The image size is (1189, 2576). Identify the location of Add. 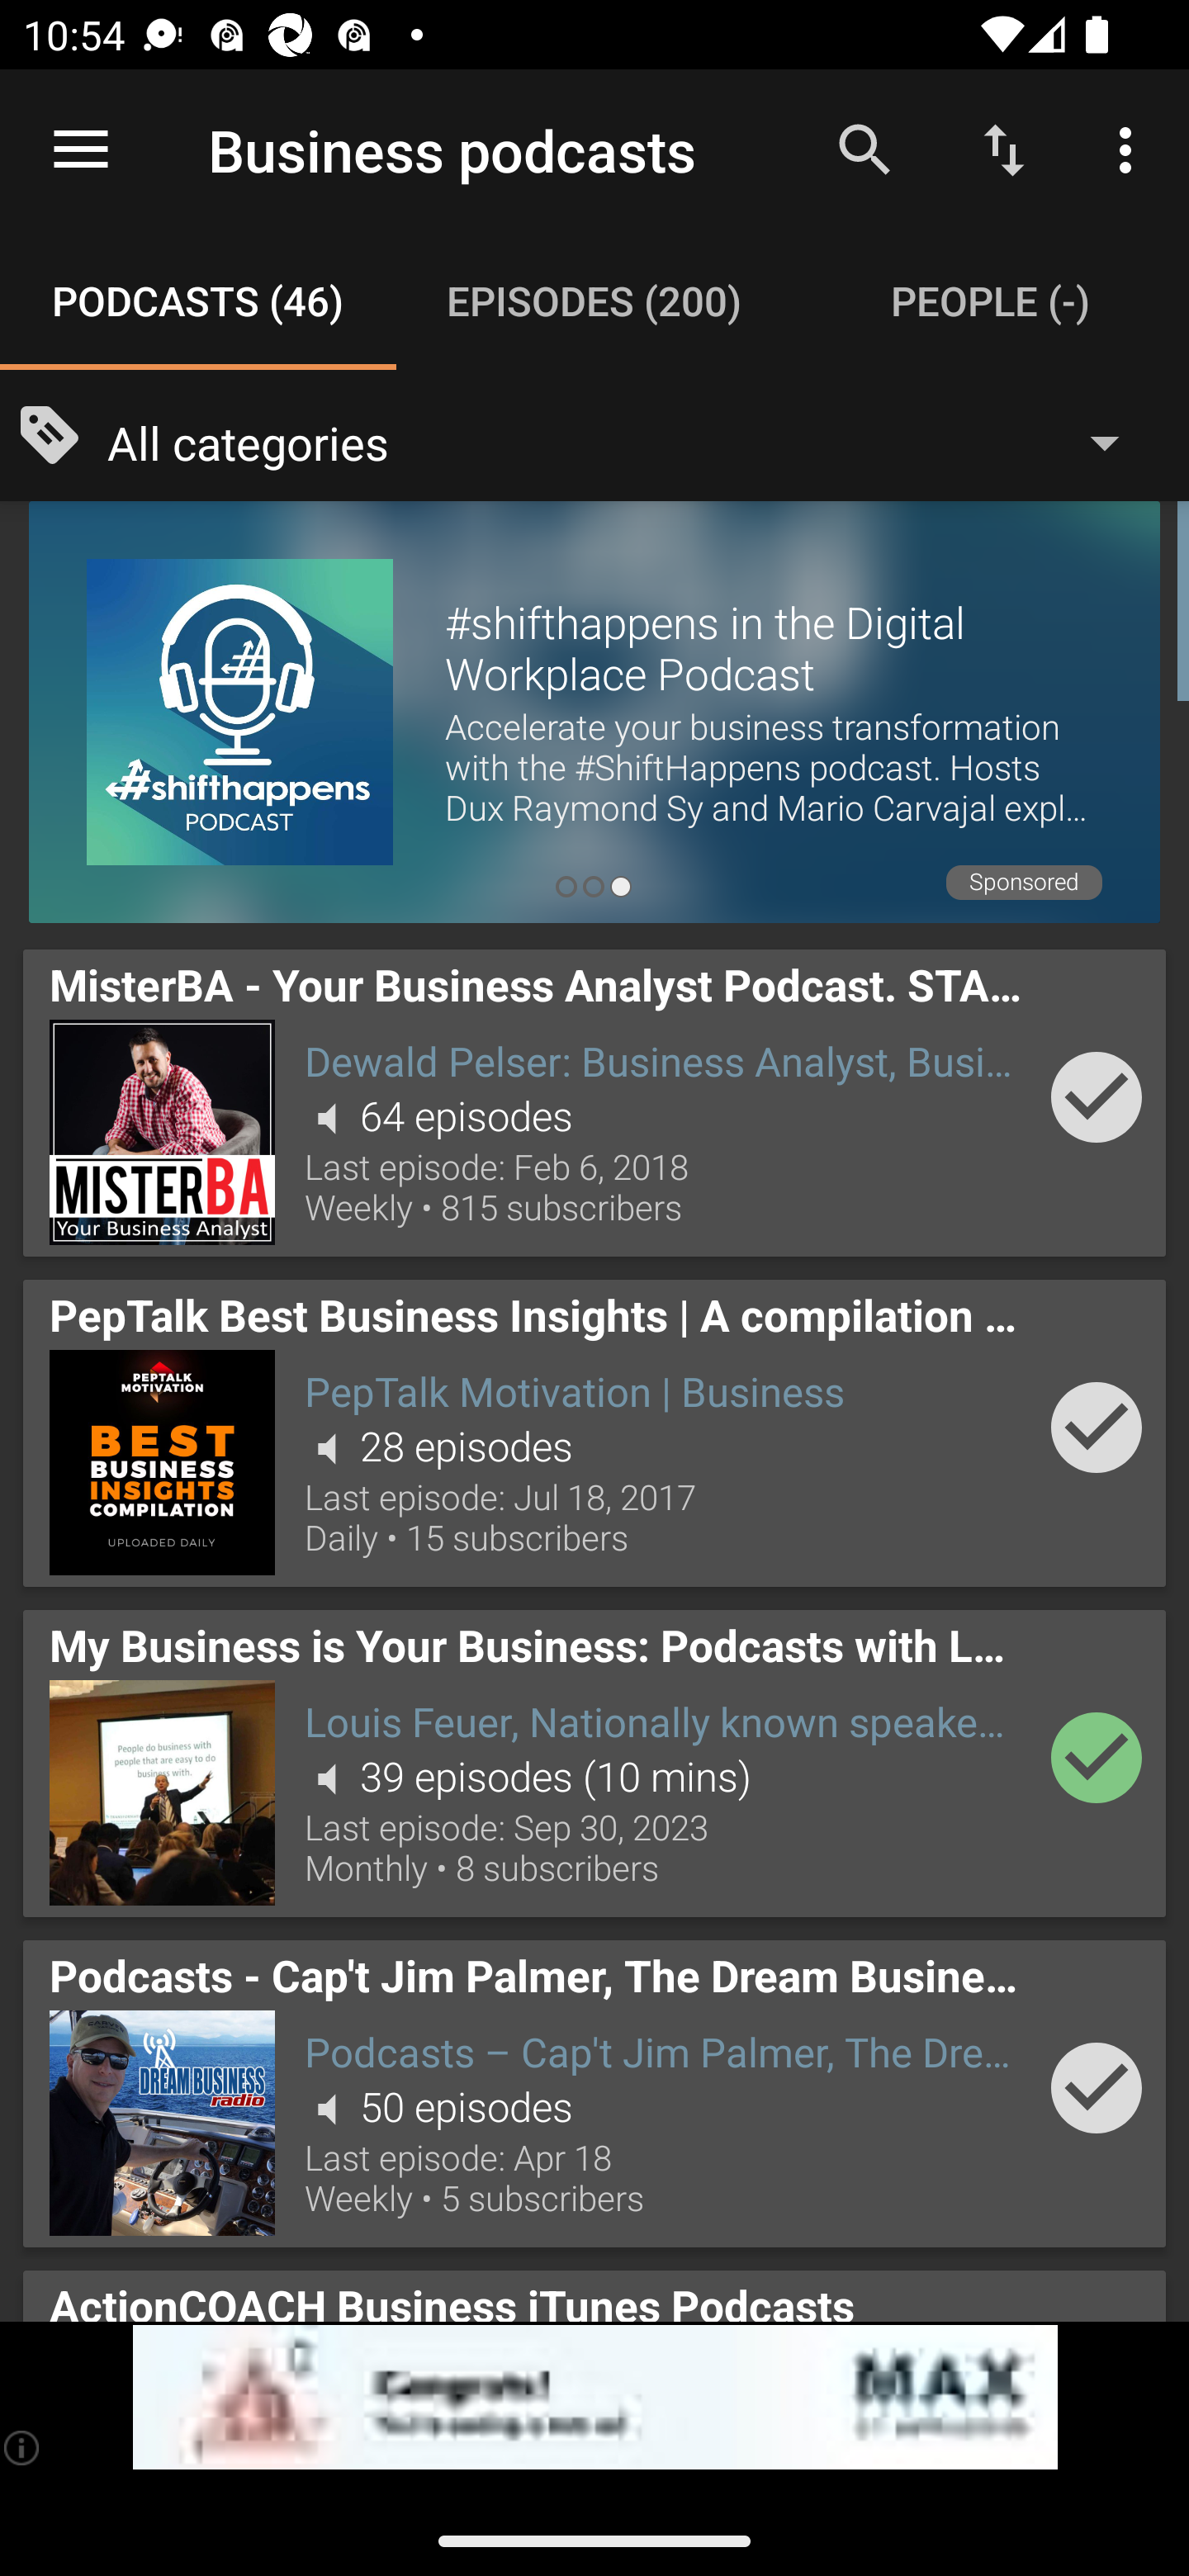
(1097, 1096).